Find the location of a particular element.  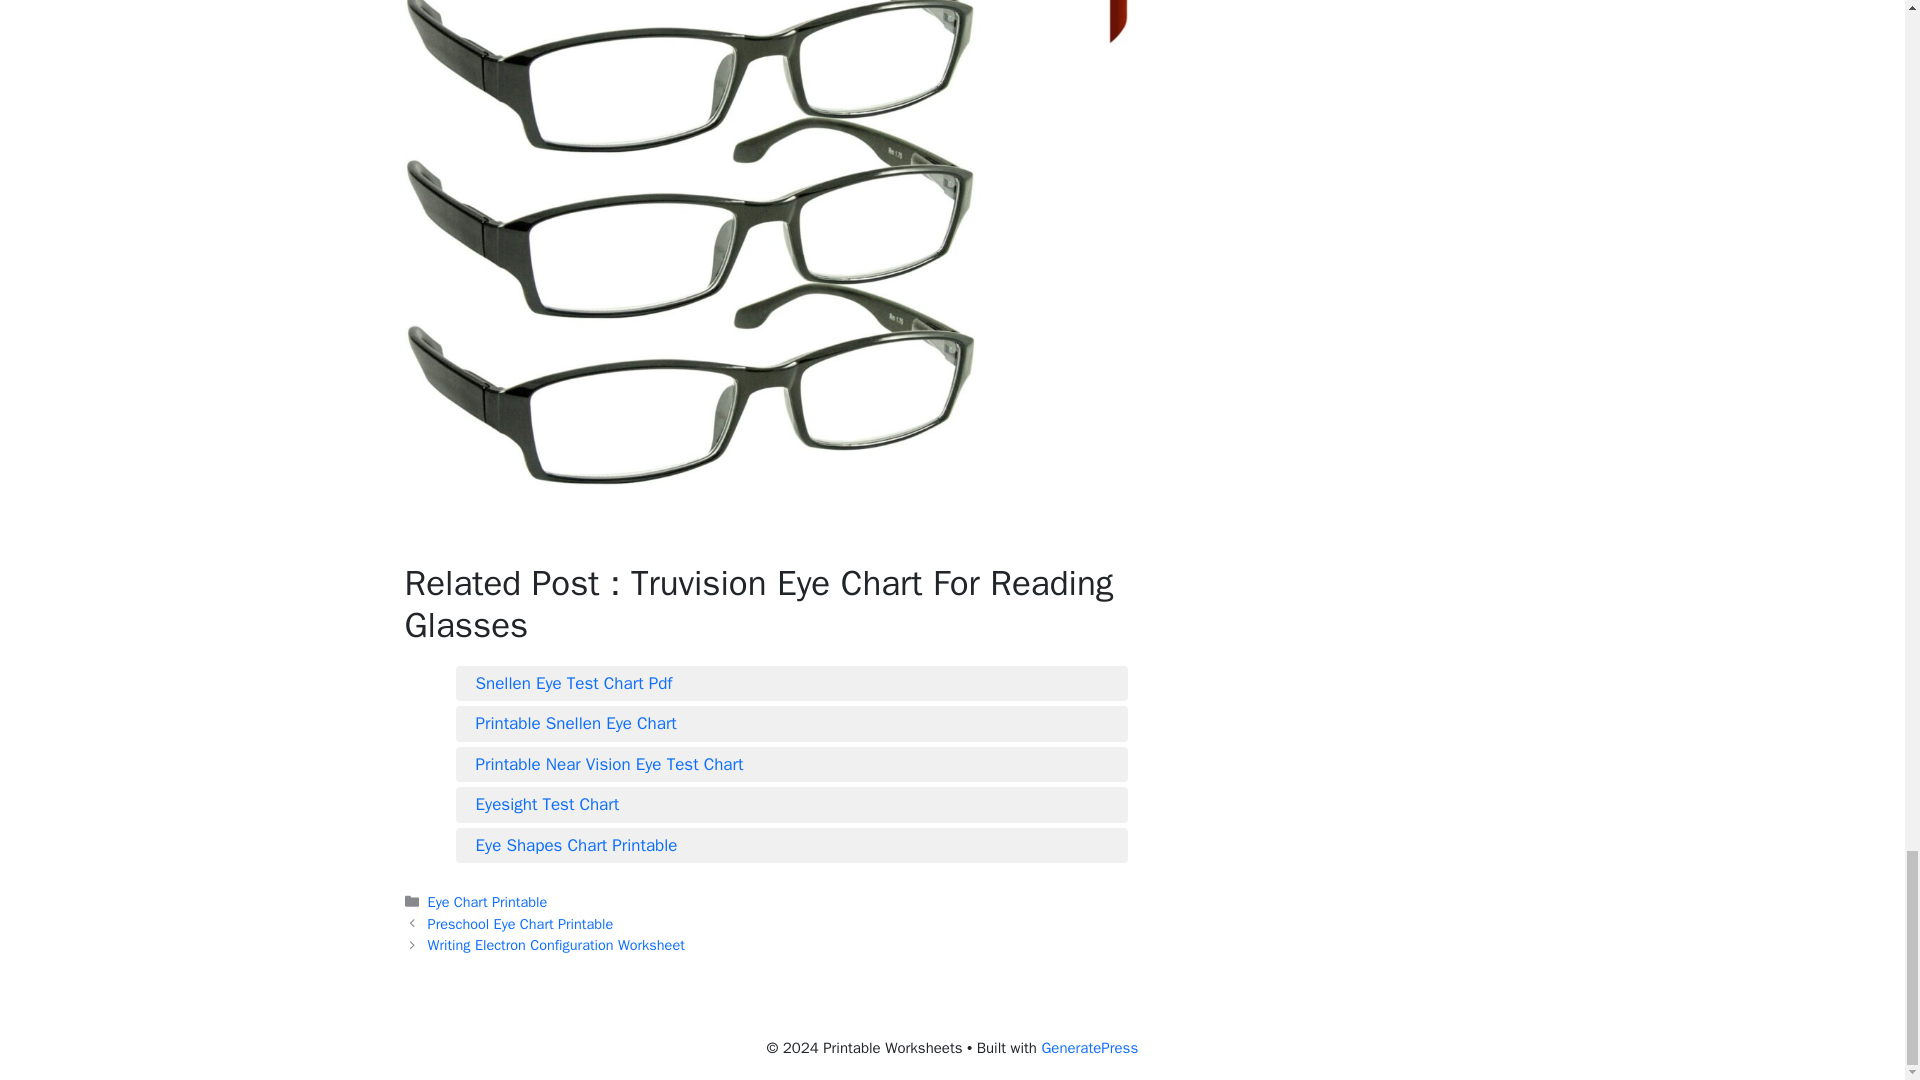

Snellen Eye Test Chart Pdf is located at coordinates (792, 683).